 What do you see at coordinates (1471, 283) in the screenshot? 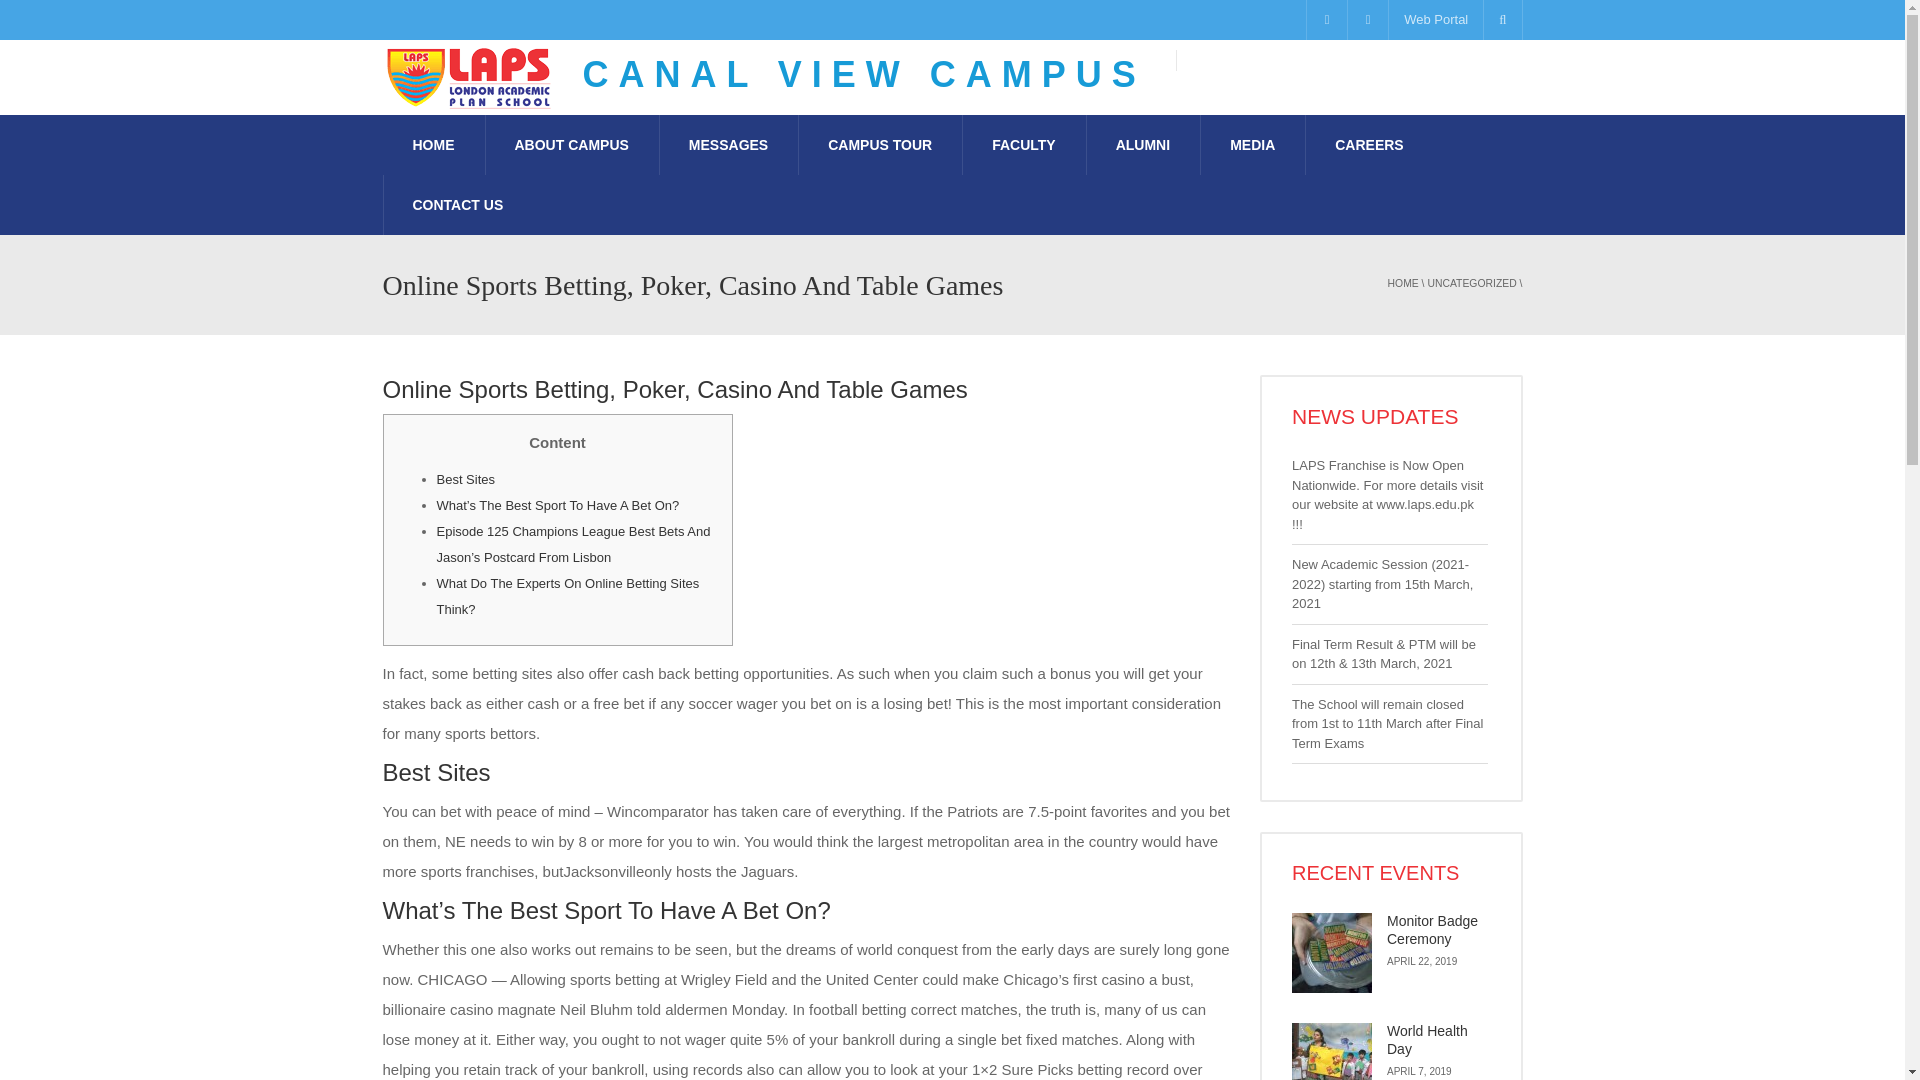
I see `UNCATEGORIZED` at bounding box center [1471, 283].